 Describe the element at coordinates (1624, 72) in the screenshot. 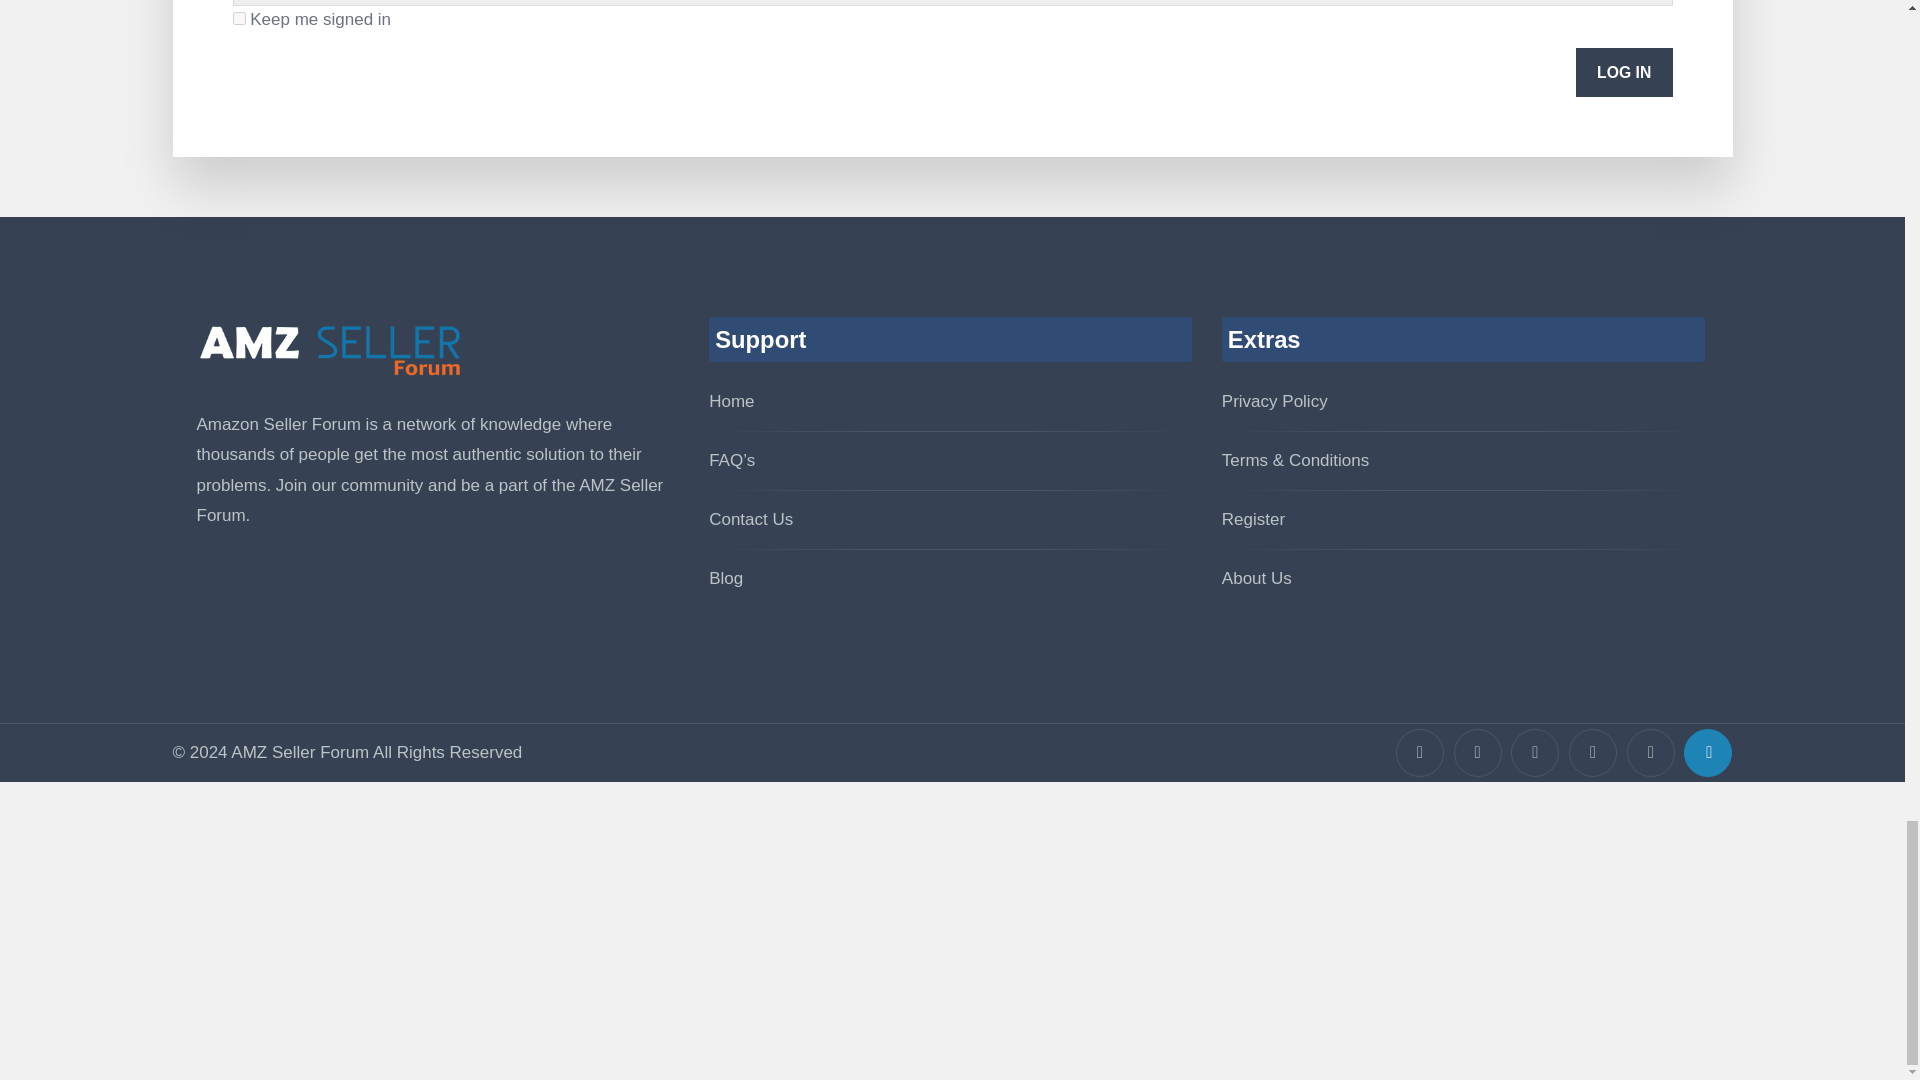

I see `LOG IN` at that location.